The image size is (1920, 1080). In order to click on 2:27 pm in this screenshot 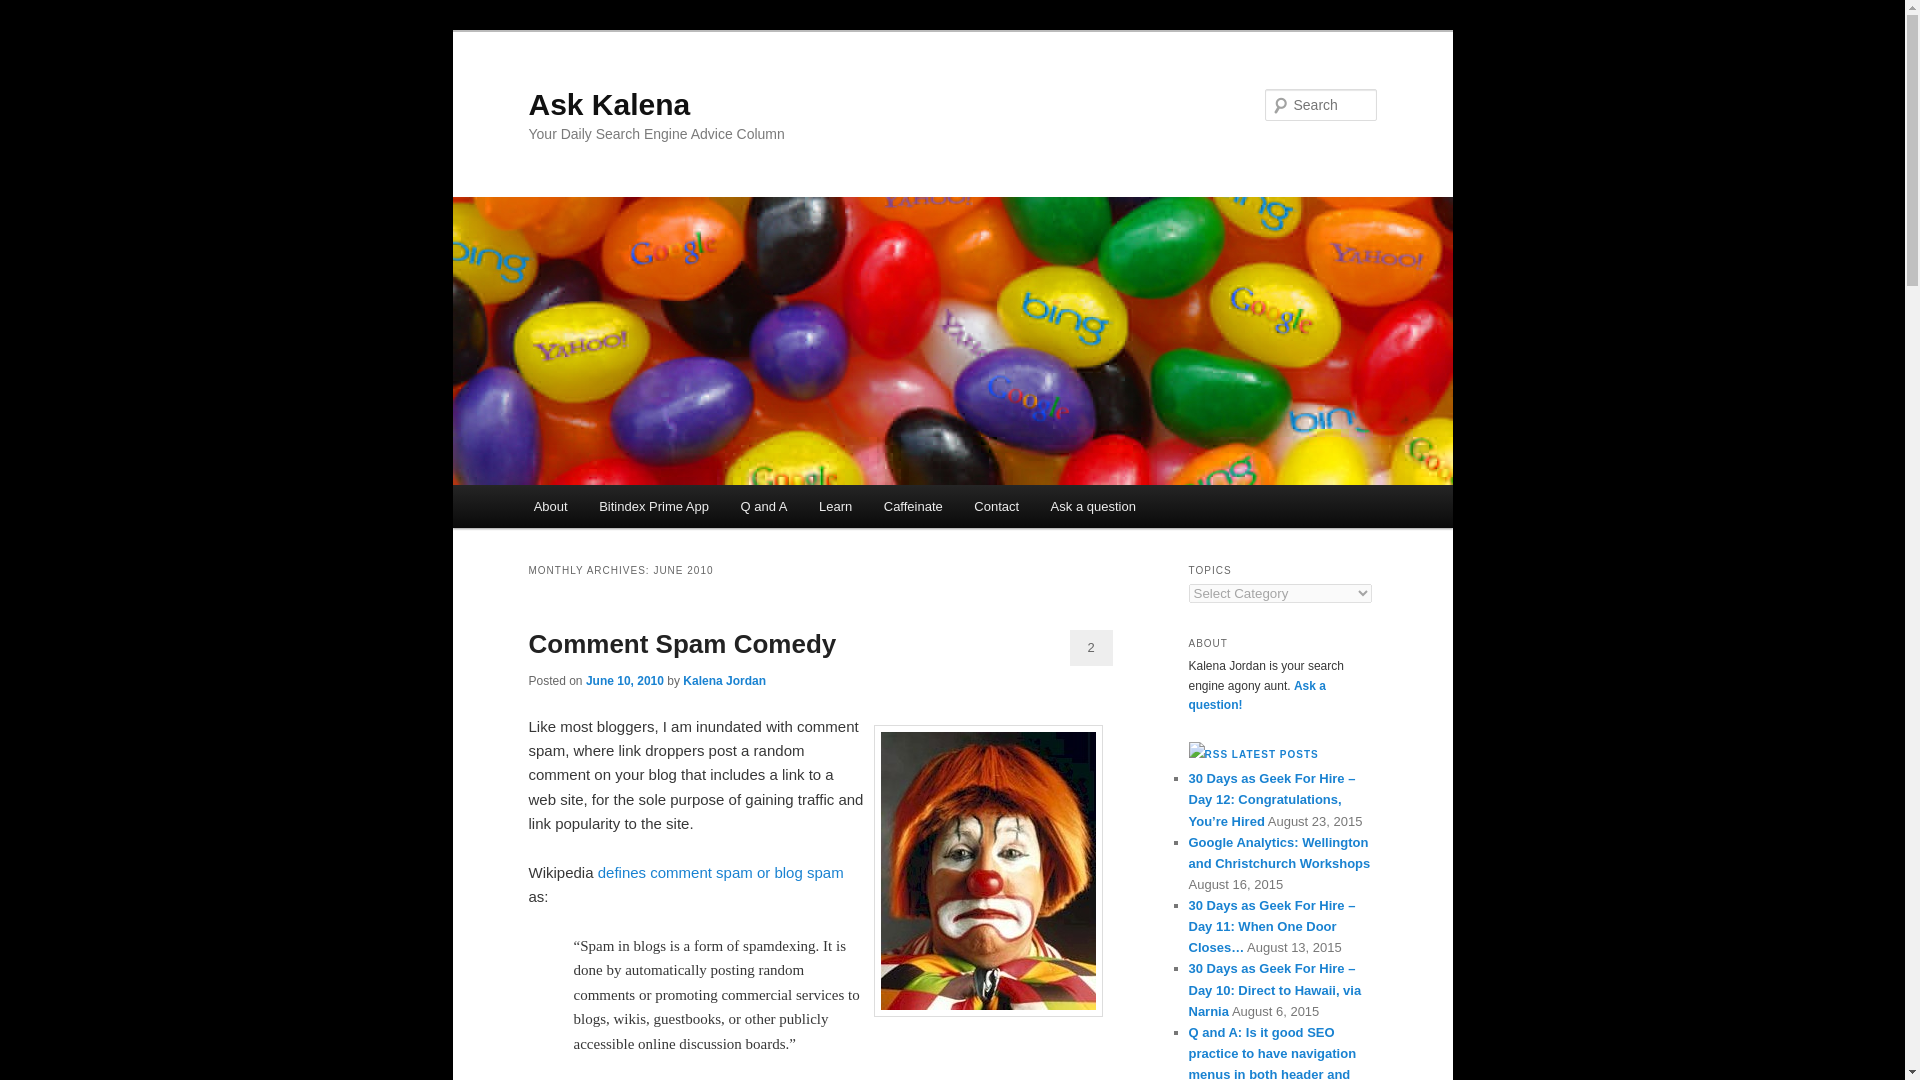, I will do `click(624, 680)`.